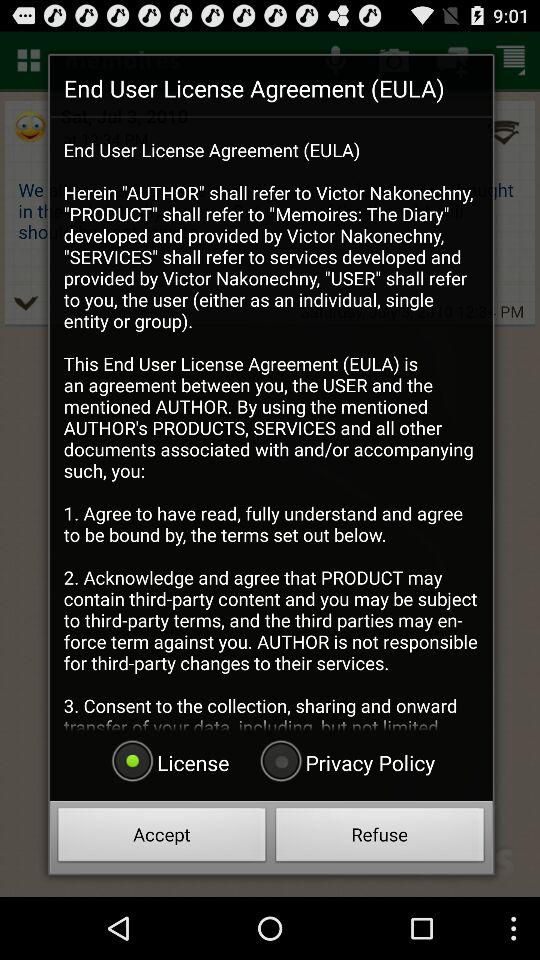 The width and height of the screenshot is (540, 960). Describe the element at coordinates (162, 838) in the screenshot. I see `turn on accept item` at that location.